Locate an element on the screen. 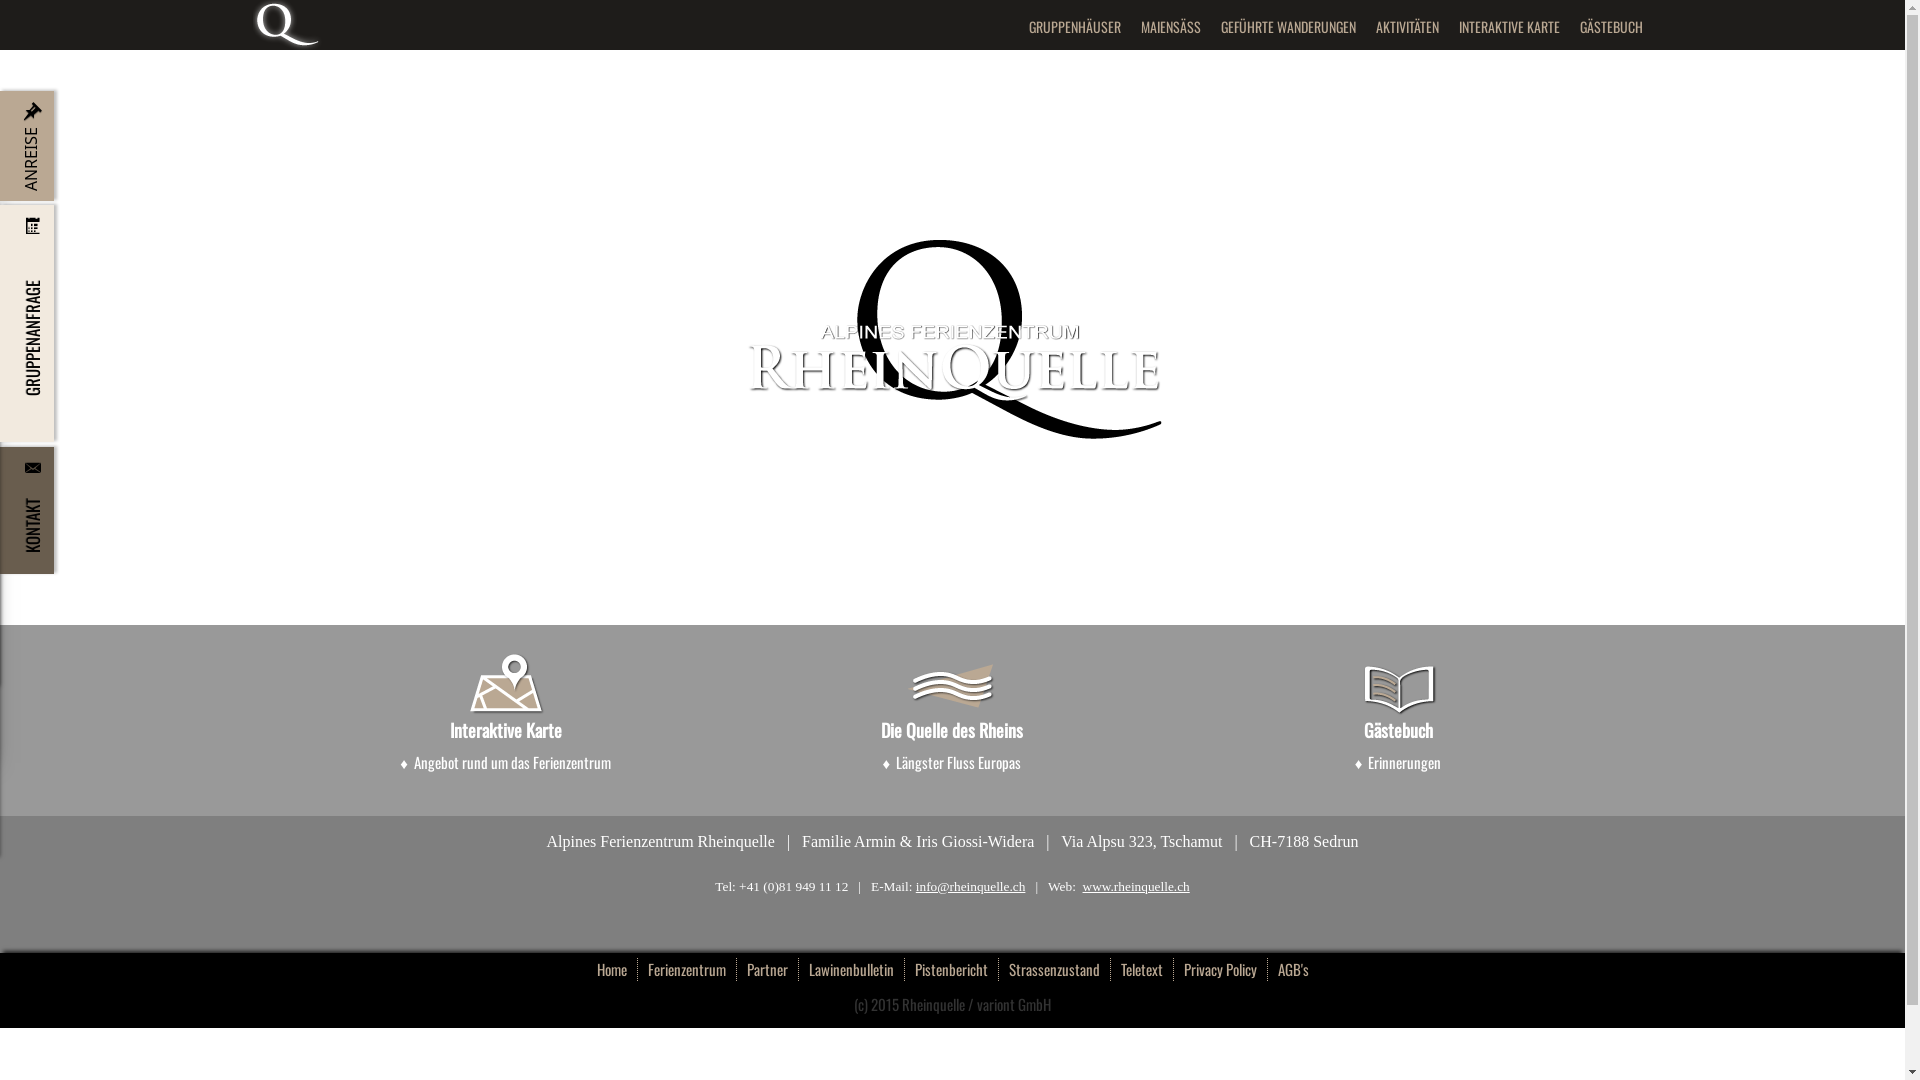 This screenshot has width=1920, height=1080. Home is located at coordinates (612, 970).